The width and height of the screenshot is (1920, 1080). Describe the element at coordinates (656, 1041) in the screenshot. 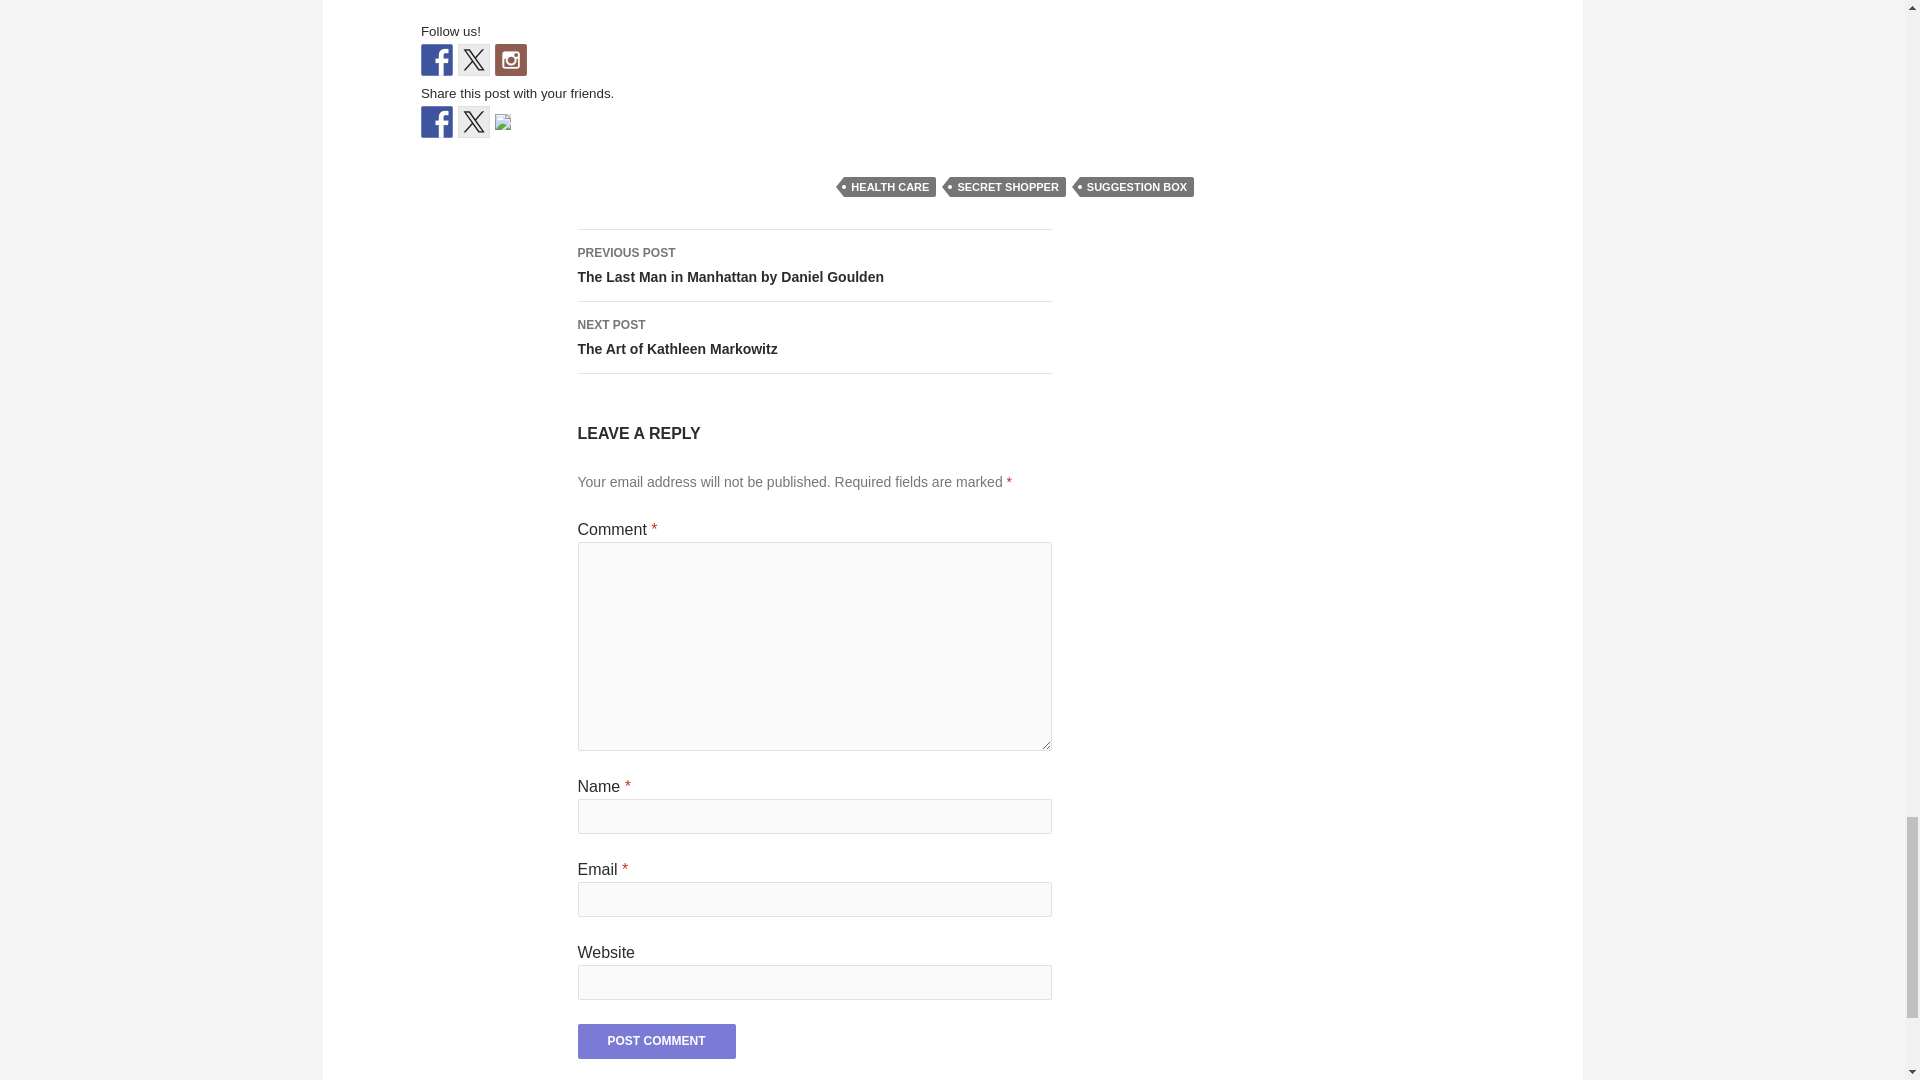

I see `Post Comment` at that location.